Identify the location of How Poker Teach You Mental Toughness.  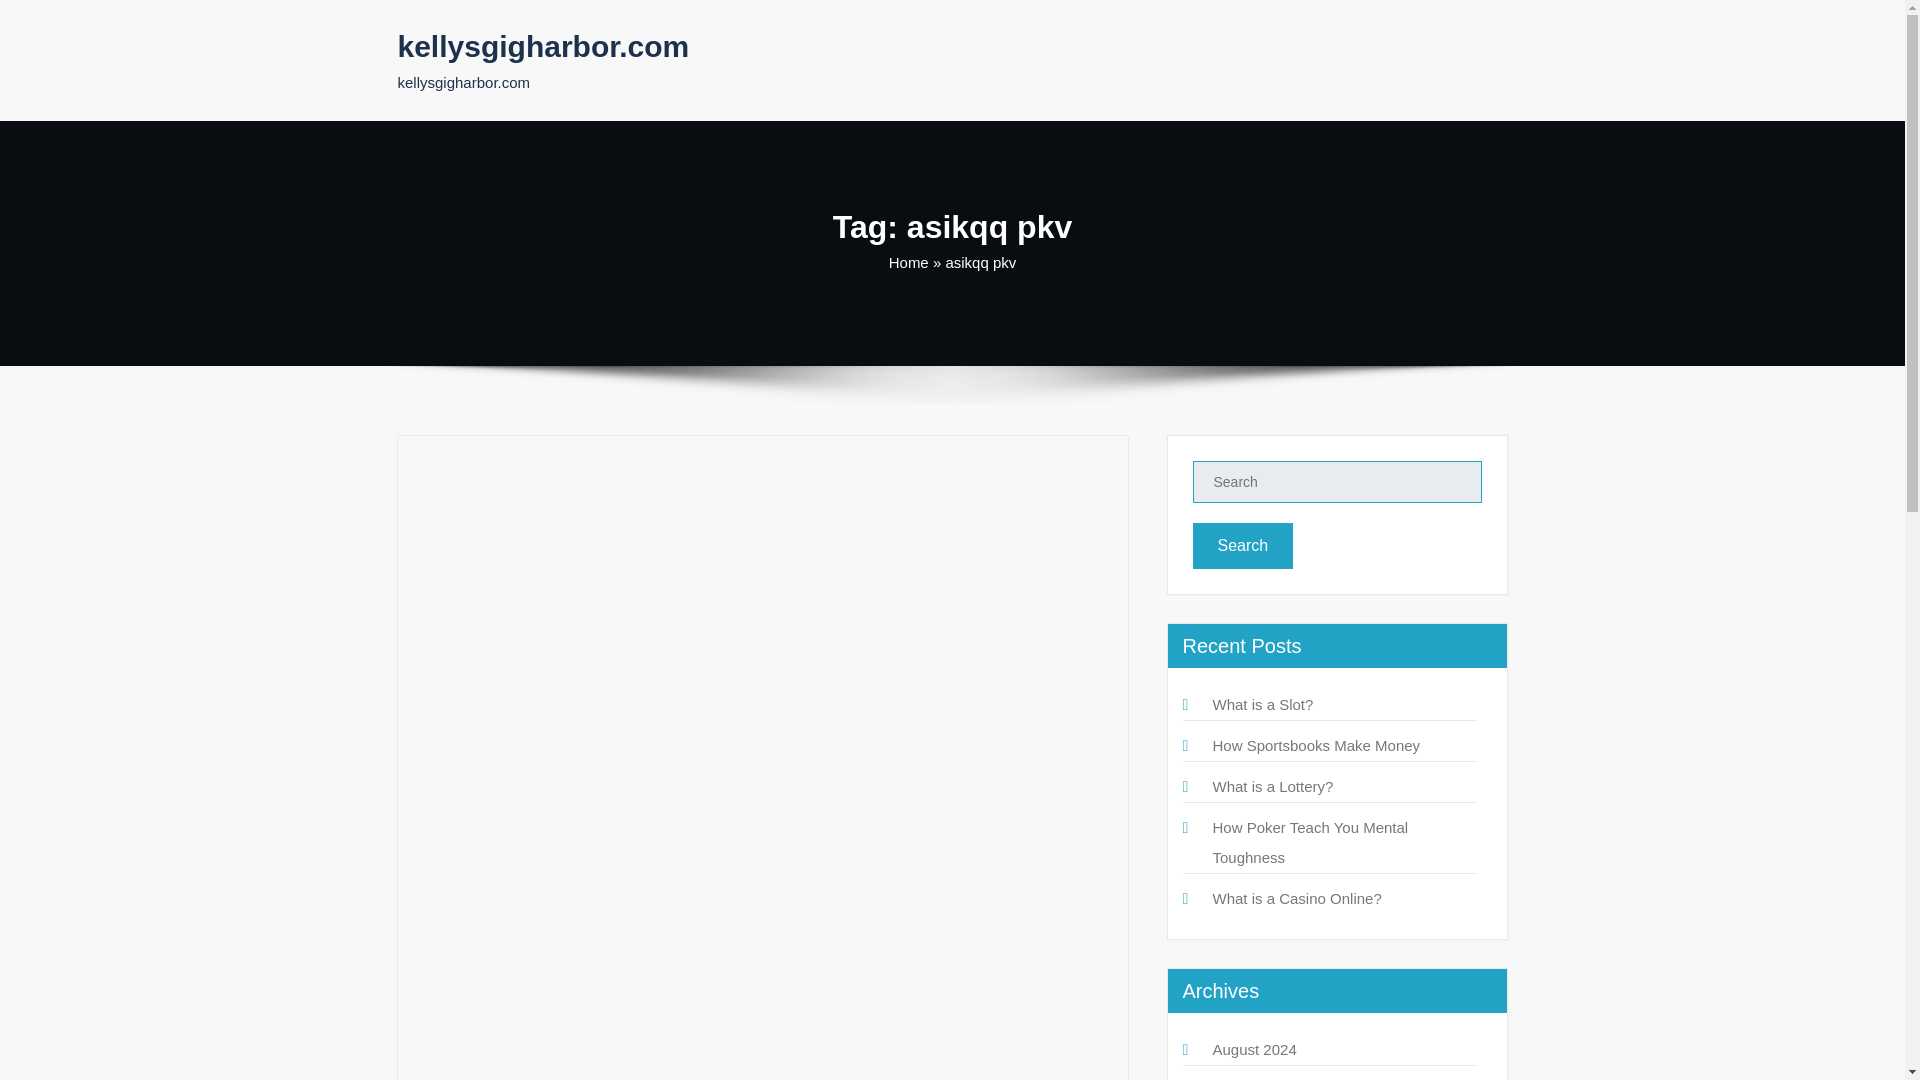
(1309, 842).